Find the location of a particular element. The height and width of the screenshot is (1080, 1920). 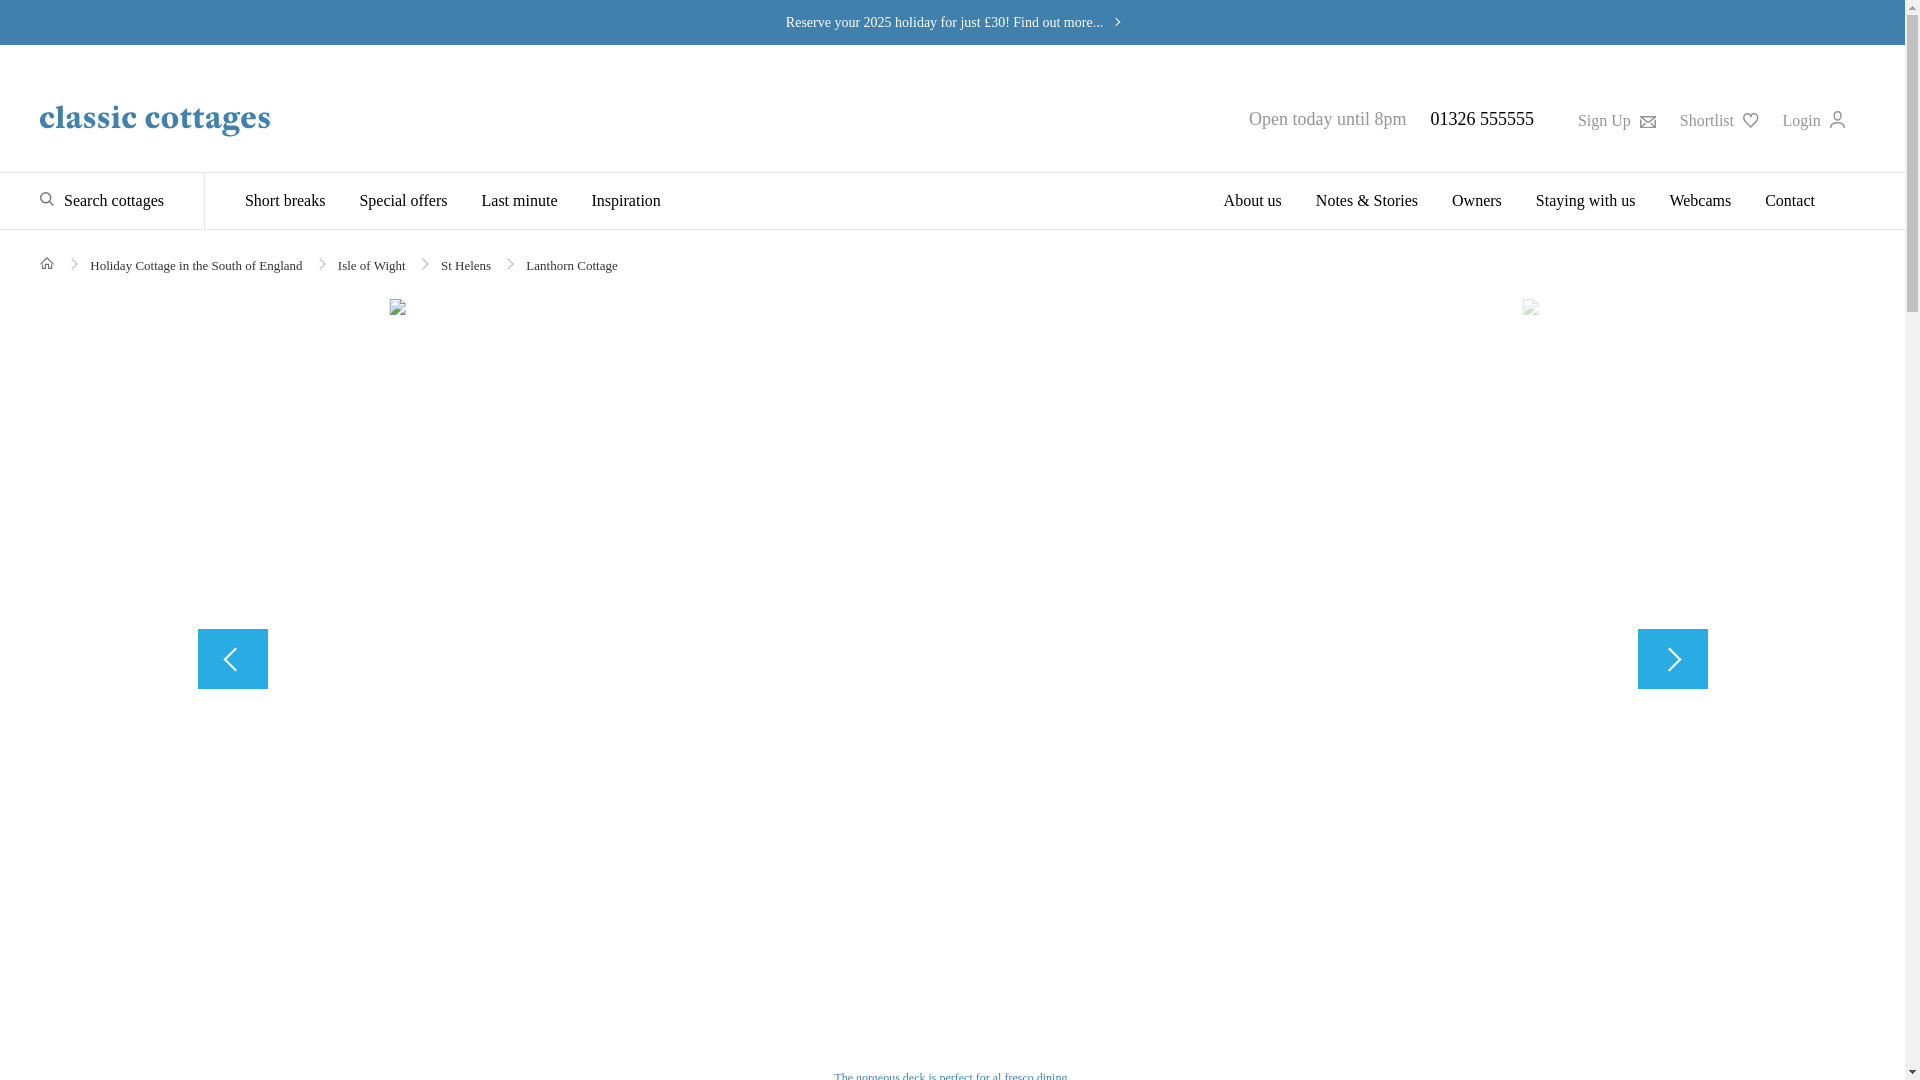

Inspiration is located at coordinates (626, 200).